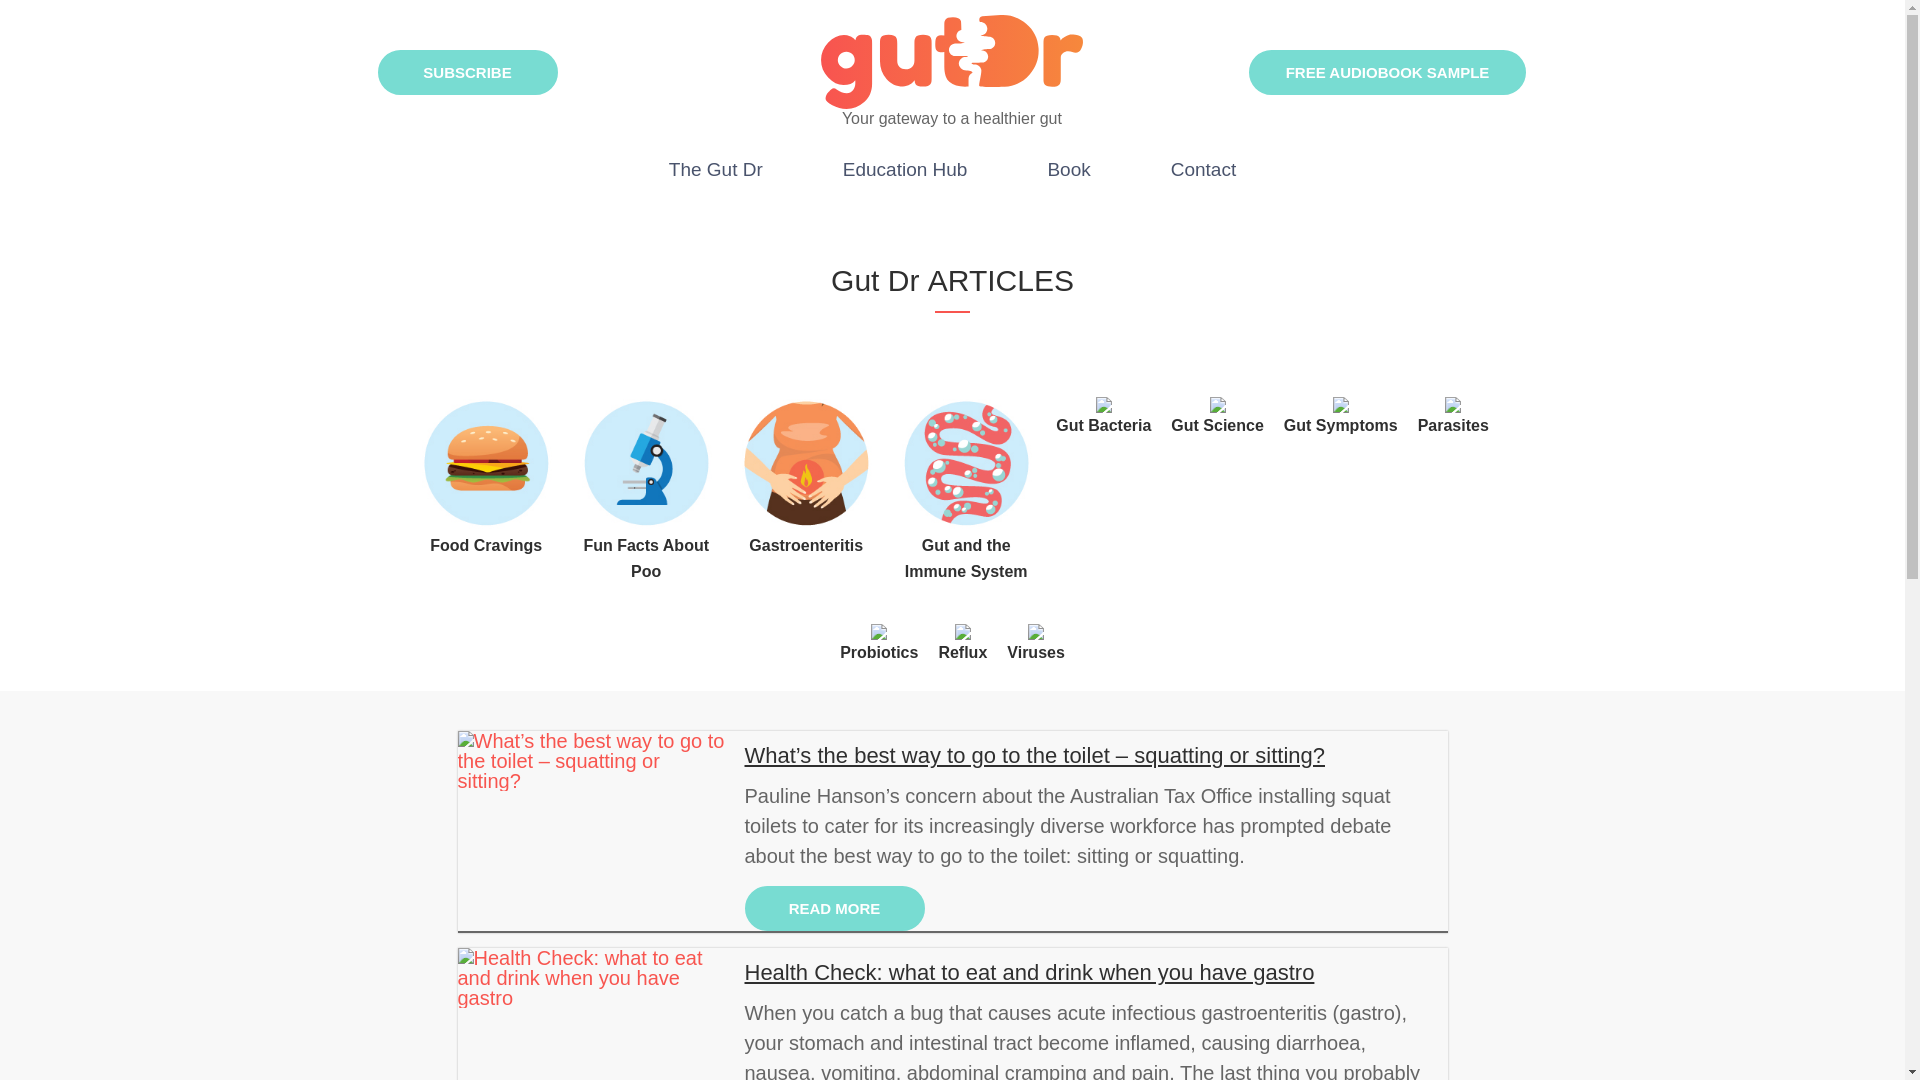 The image size is (1920, 1080). Describe the element at coordinates (1036, 642) in the screenshot. I see `Viruses` at that location.